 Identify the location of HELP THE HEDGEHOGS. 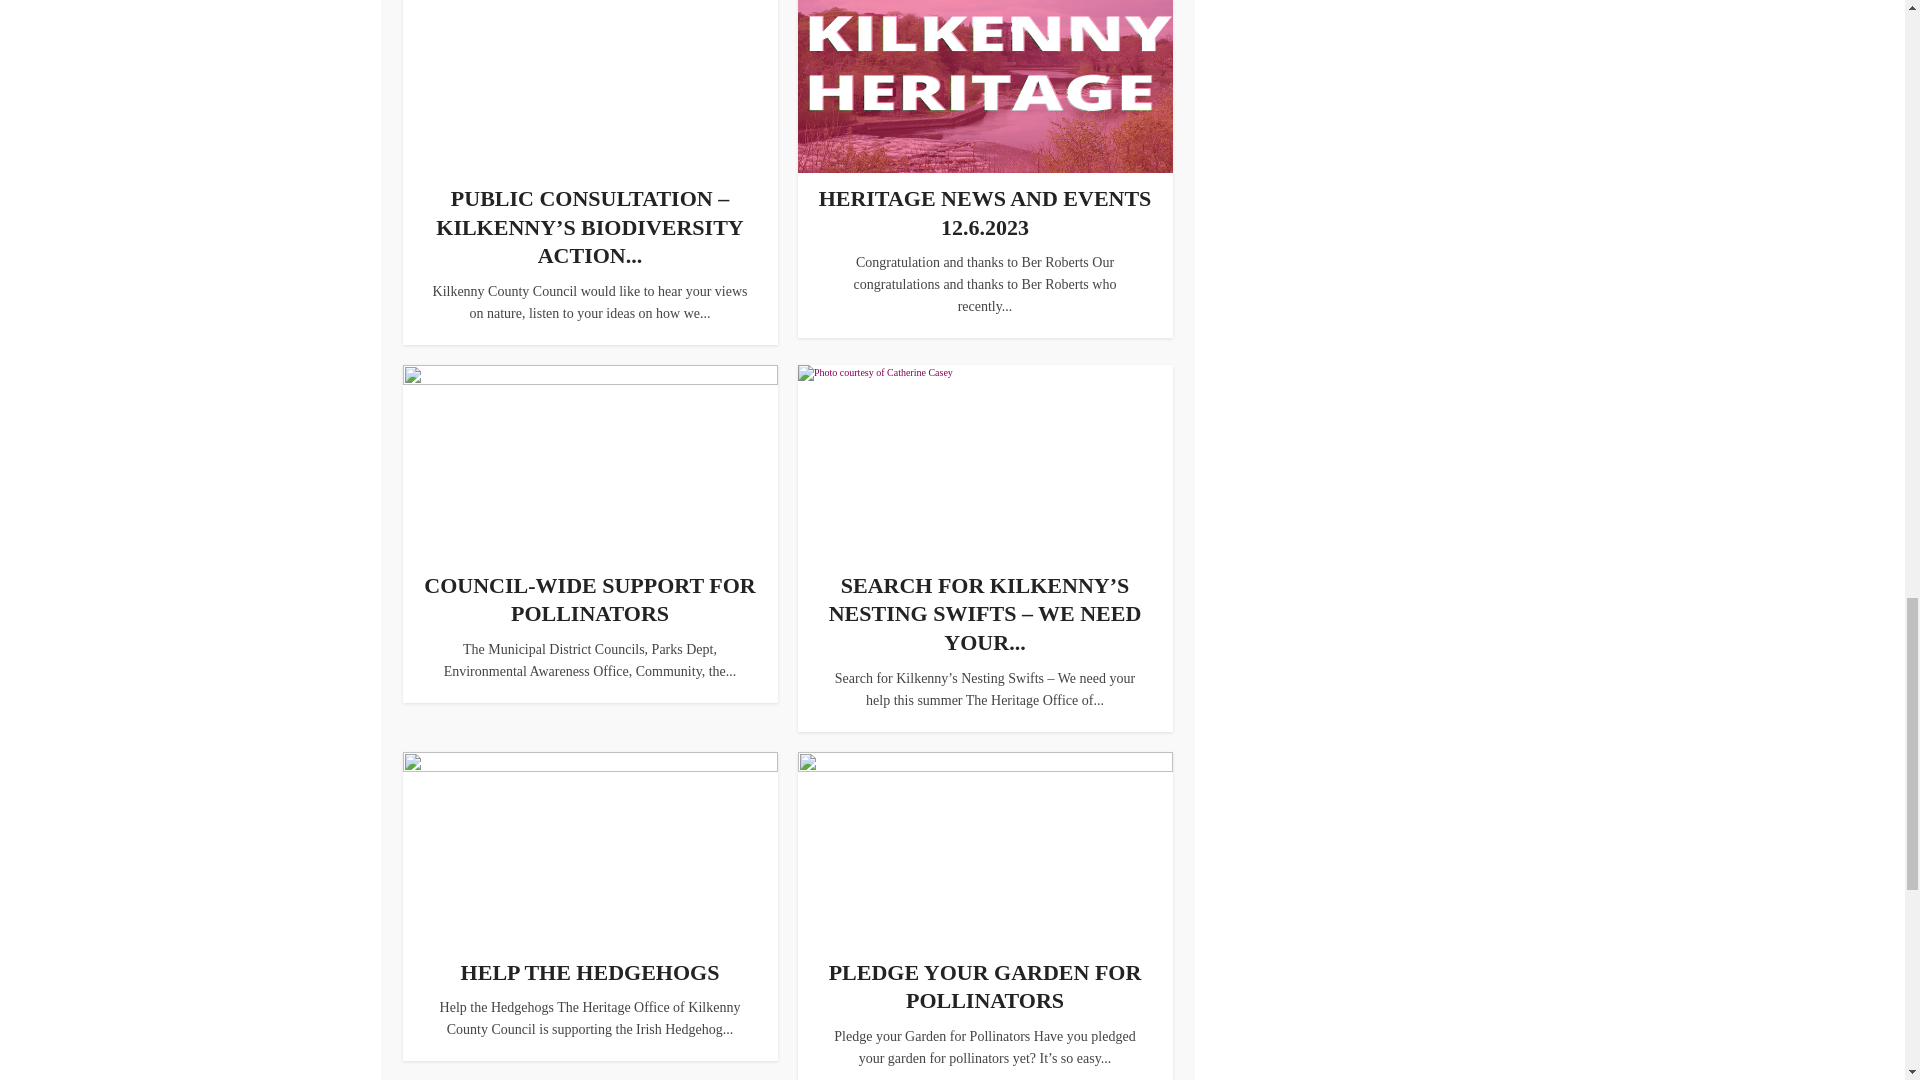
(590, 972).